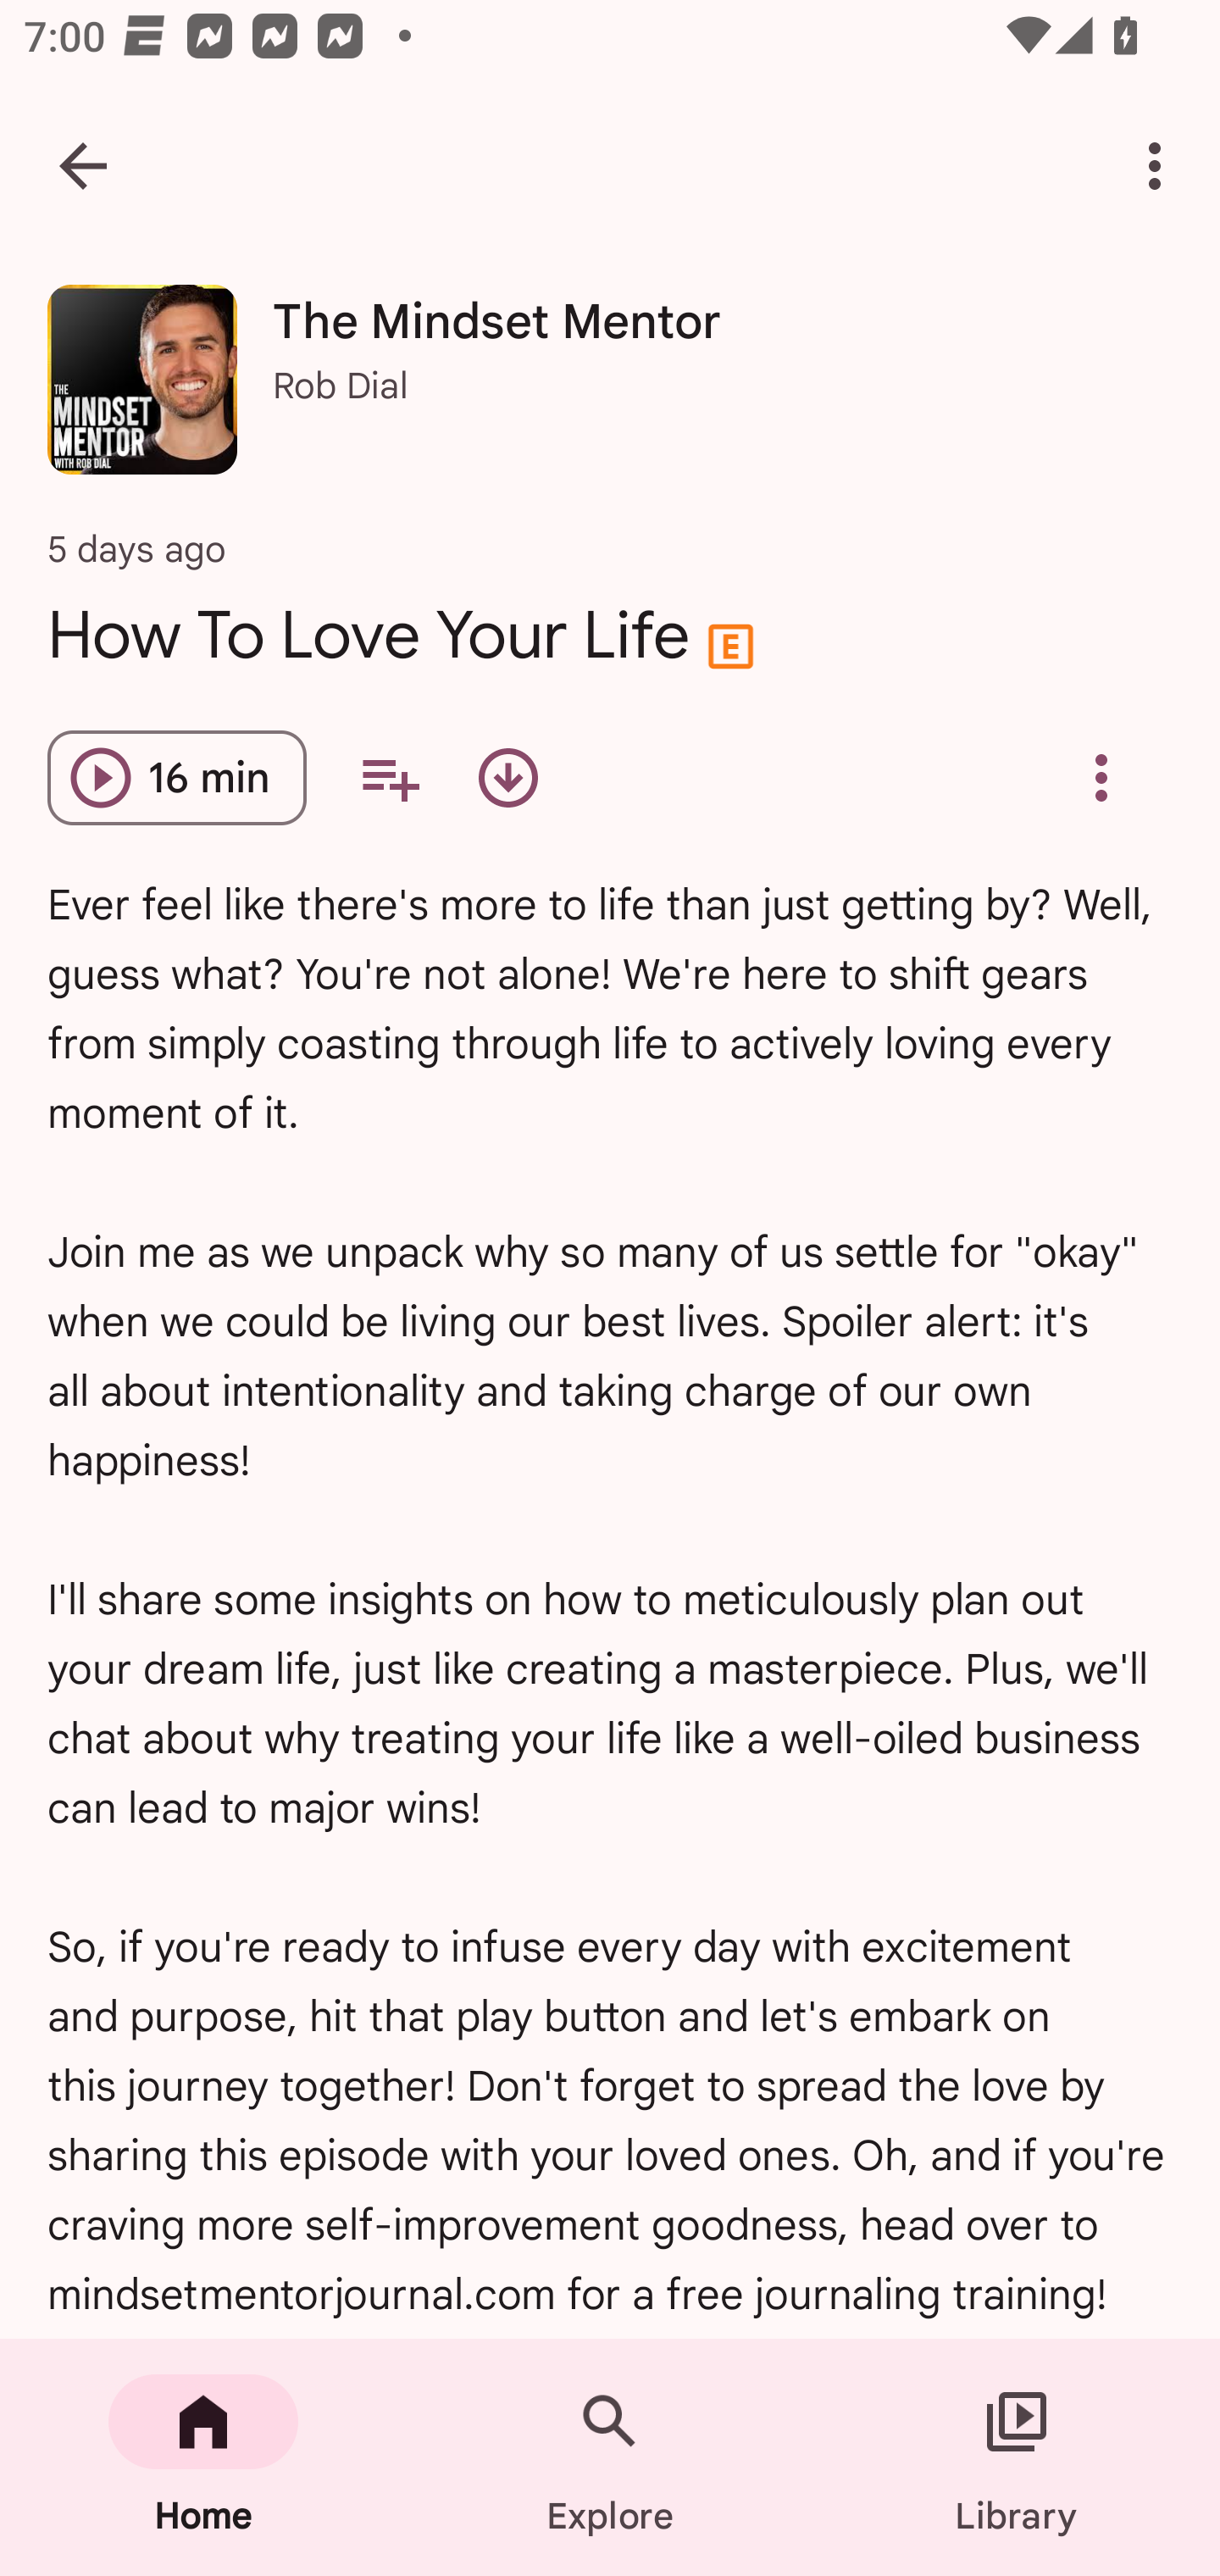 The image size is (1220, 2576). Describe the element at coordinates (1161, 166) in the screenshot. I see `More options` at that location.